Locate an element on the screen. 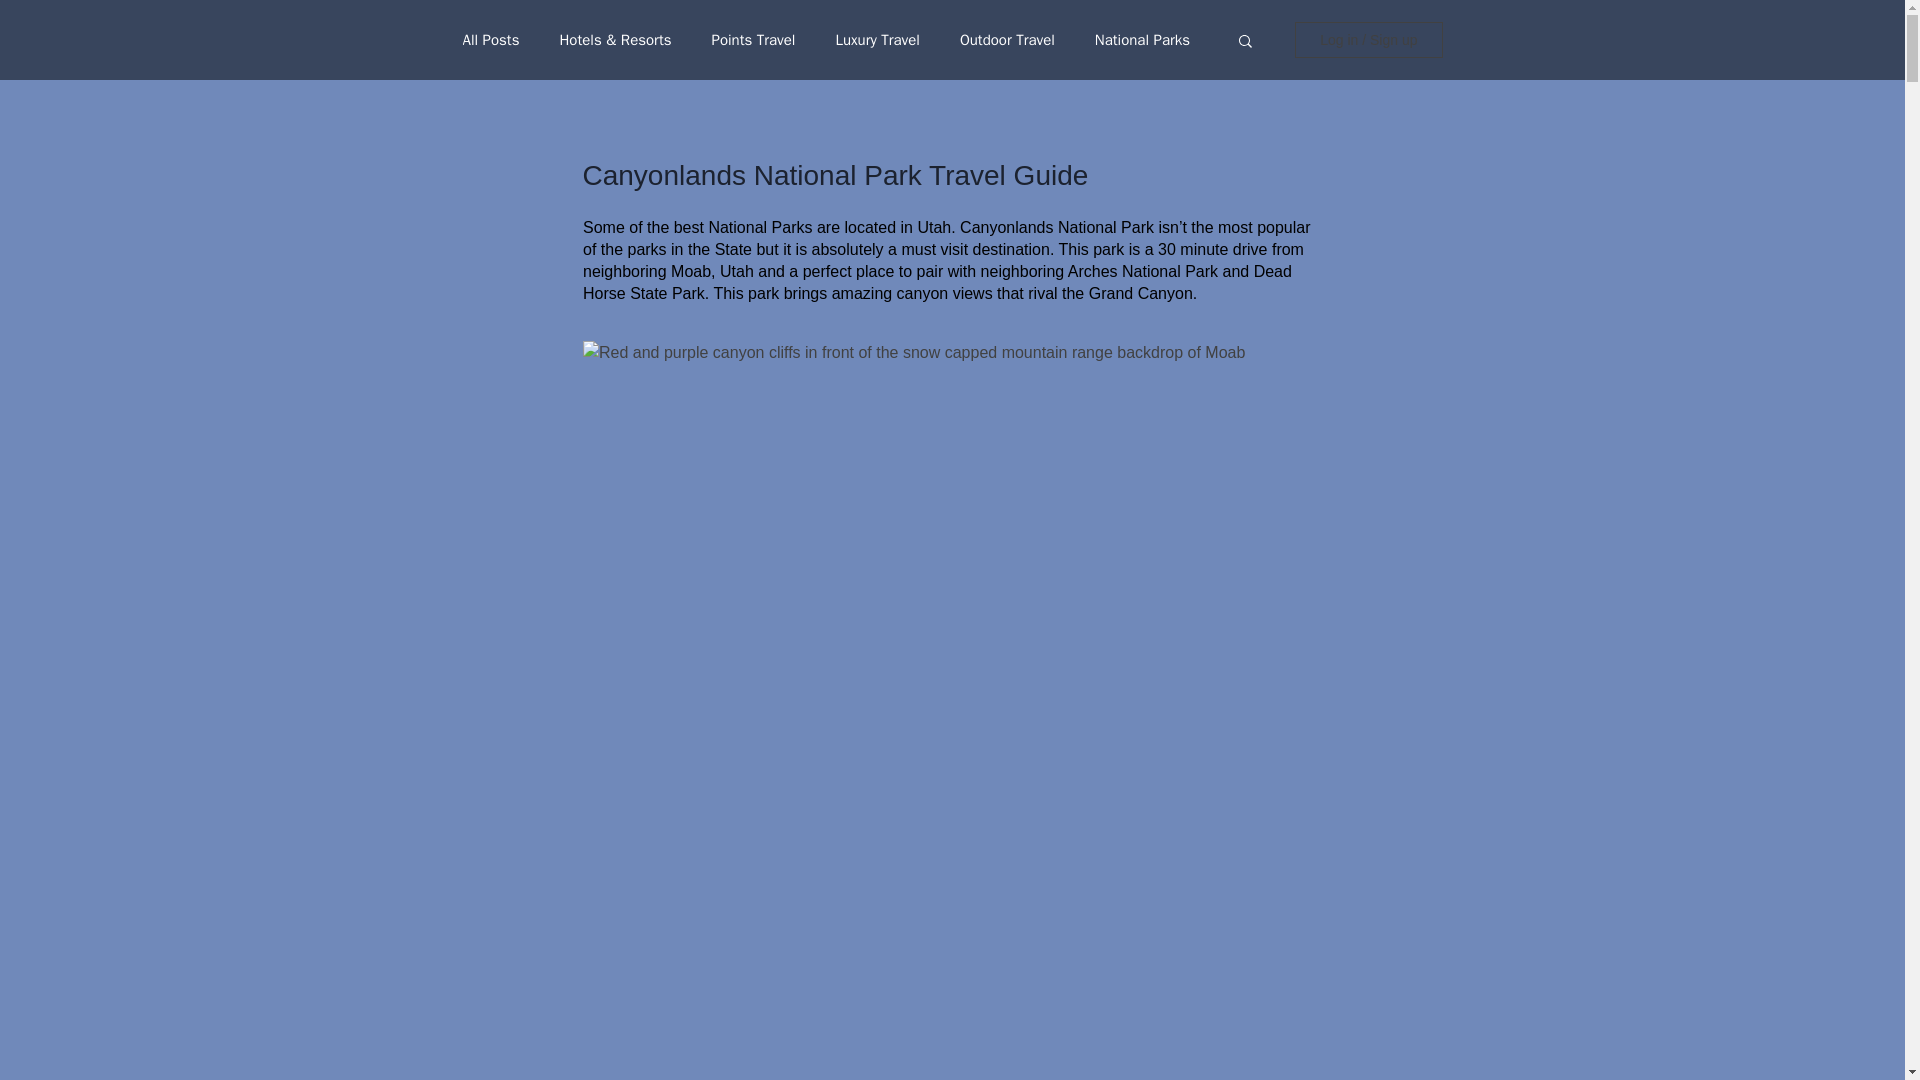  National Parks is located at coordinates (1142, 39).